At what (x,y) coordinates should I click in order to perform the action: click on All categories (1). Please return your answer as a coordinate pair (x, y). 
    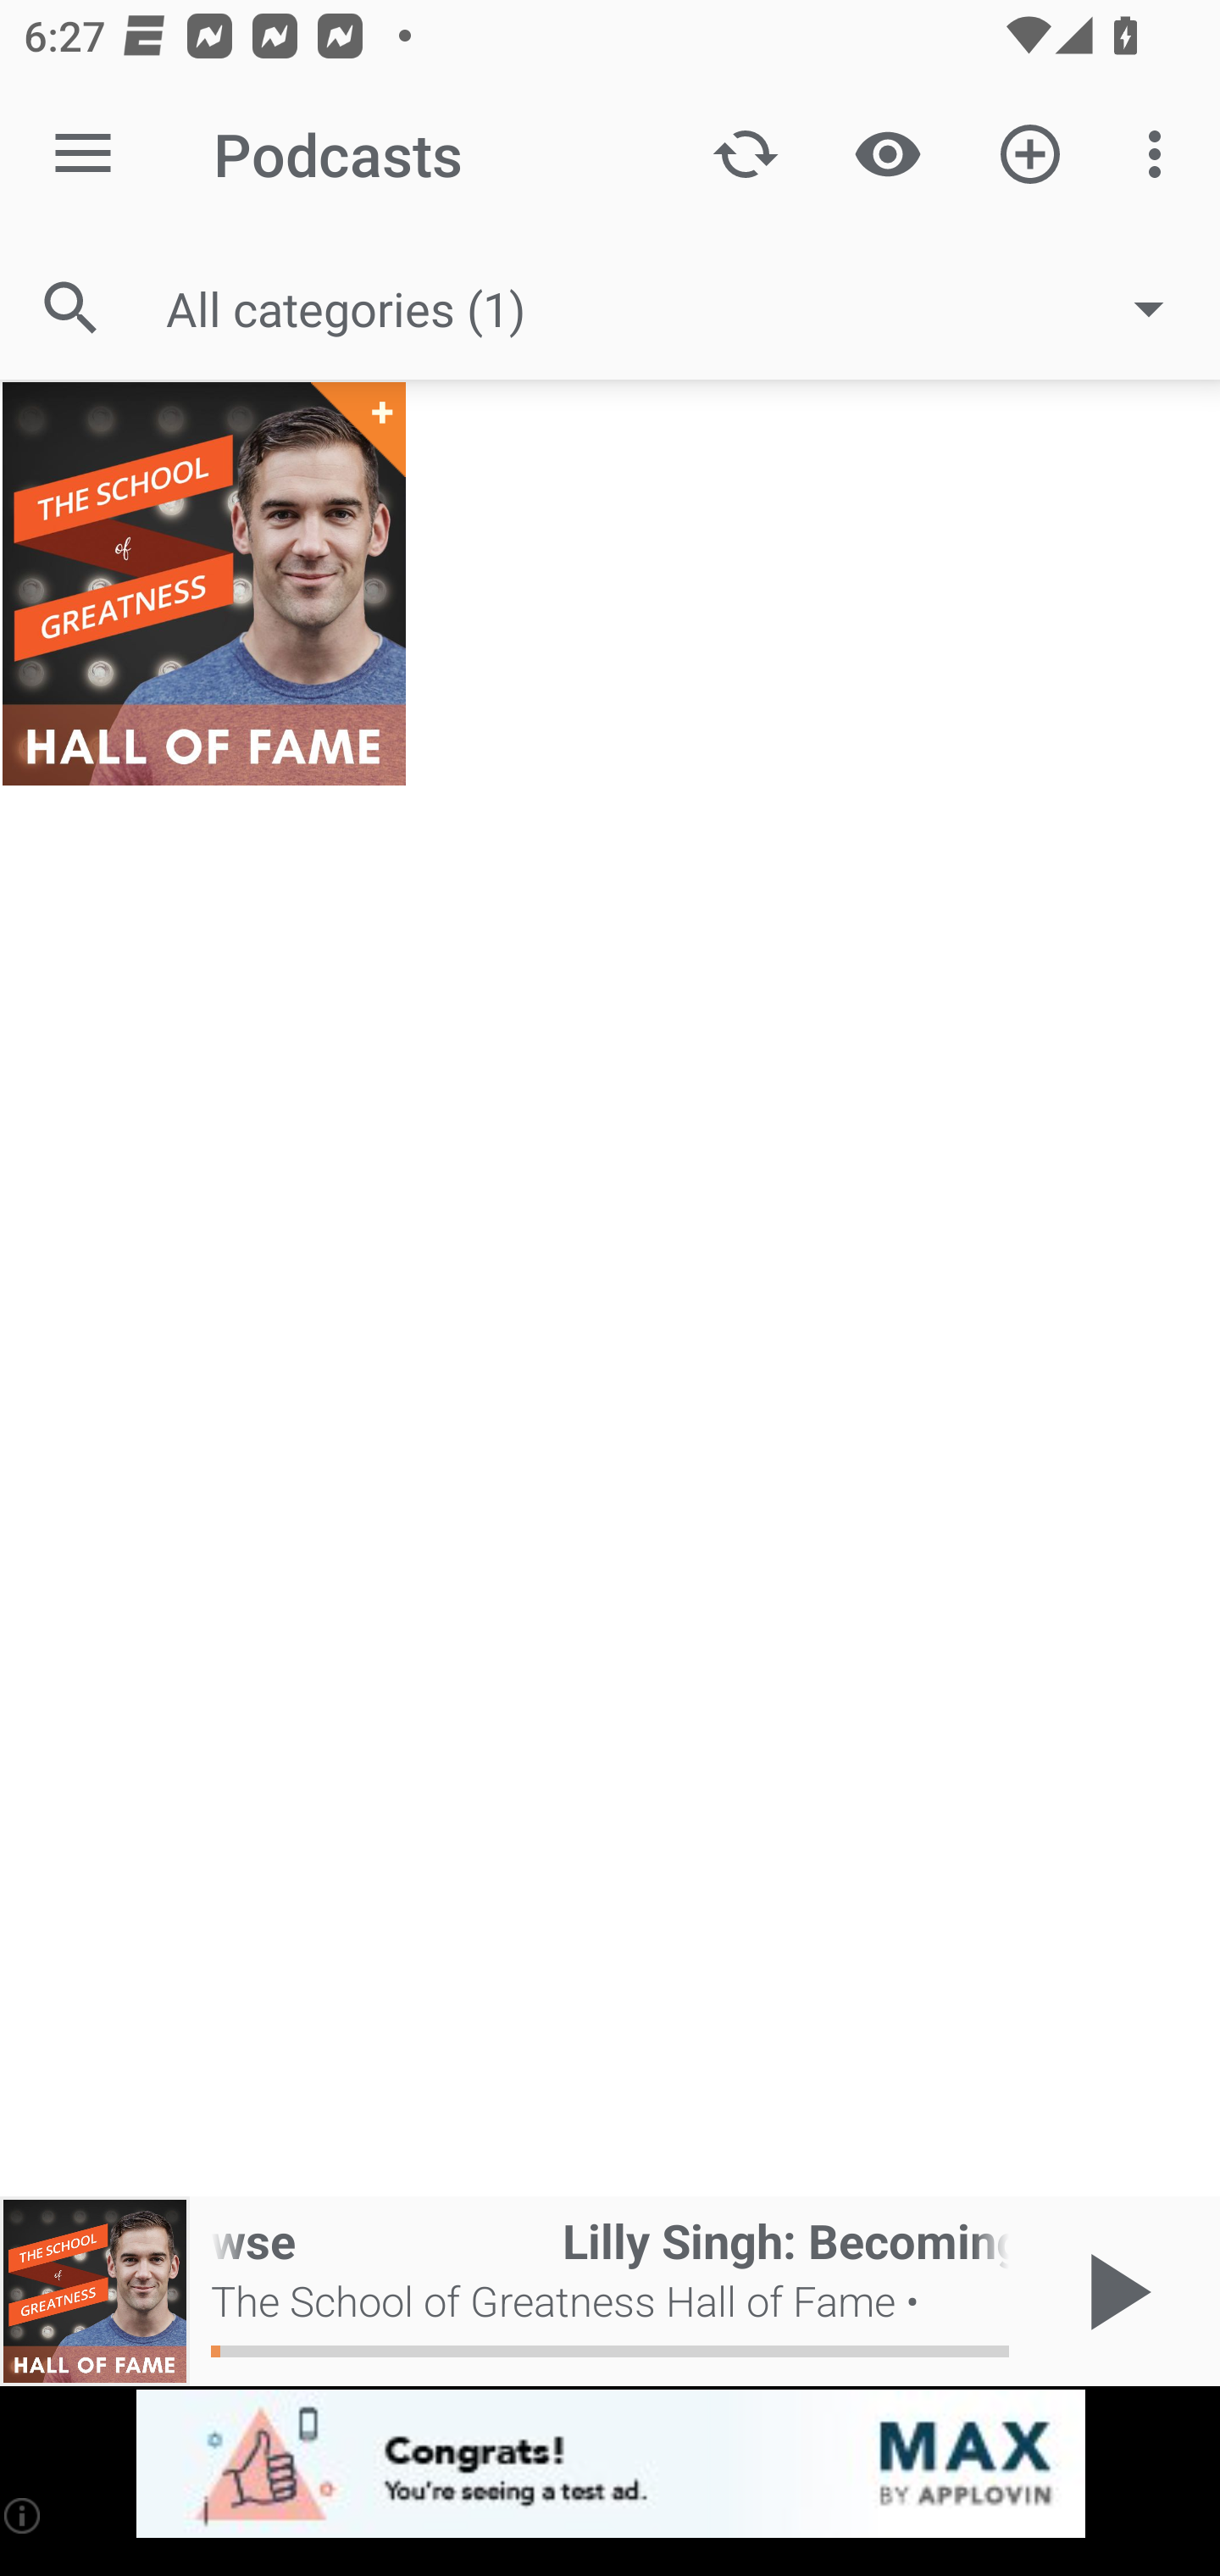
    Looking at the image, I should click on (681, 308).